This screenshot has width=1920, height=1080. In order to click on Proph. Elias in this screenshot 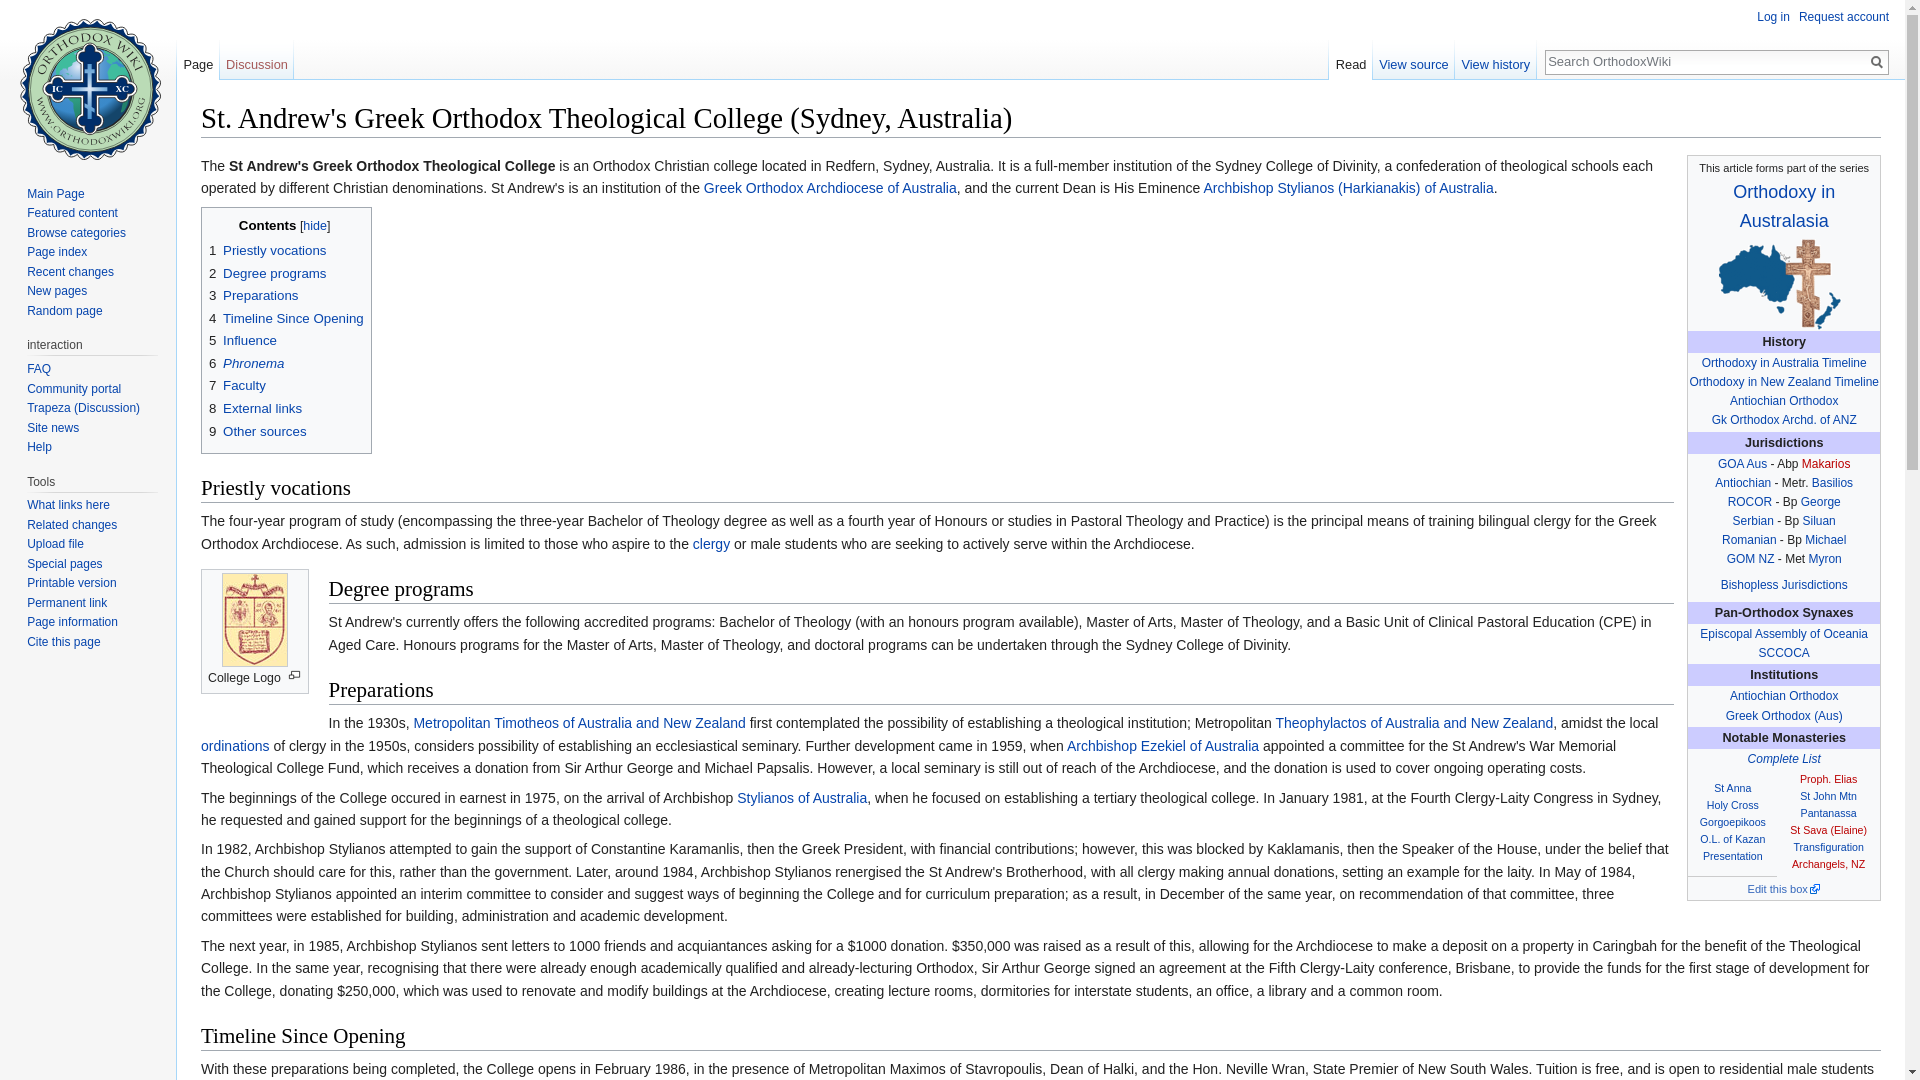, I will do `click(1828, 779)`.